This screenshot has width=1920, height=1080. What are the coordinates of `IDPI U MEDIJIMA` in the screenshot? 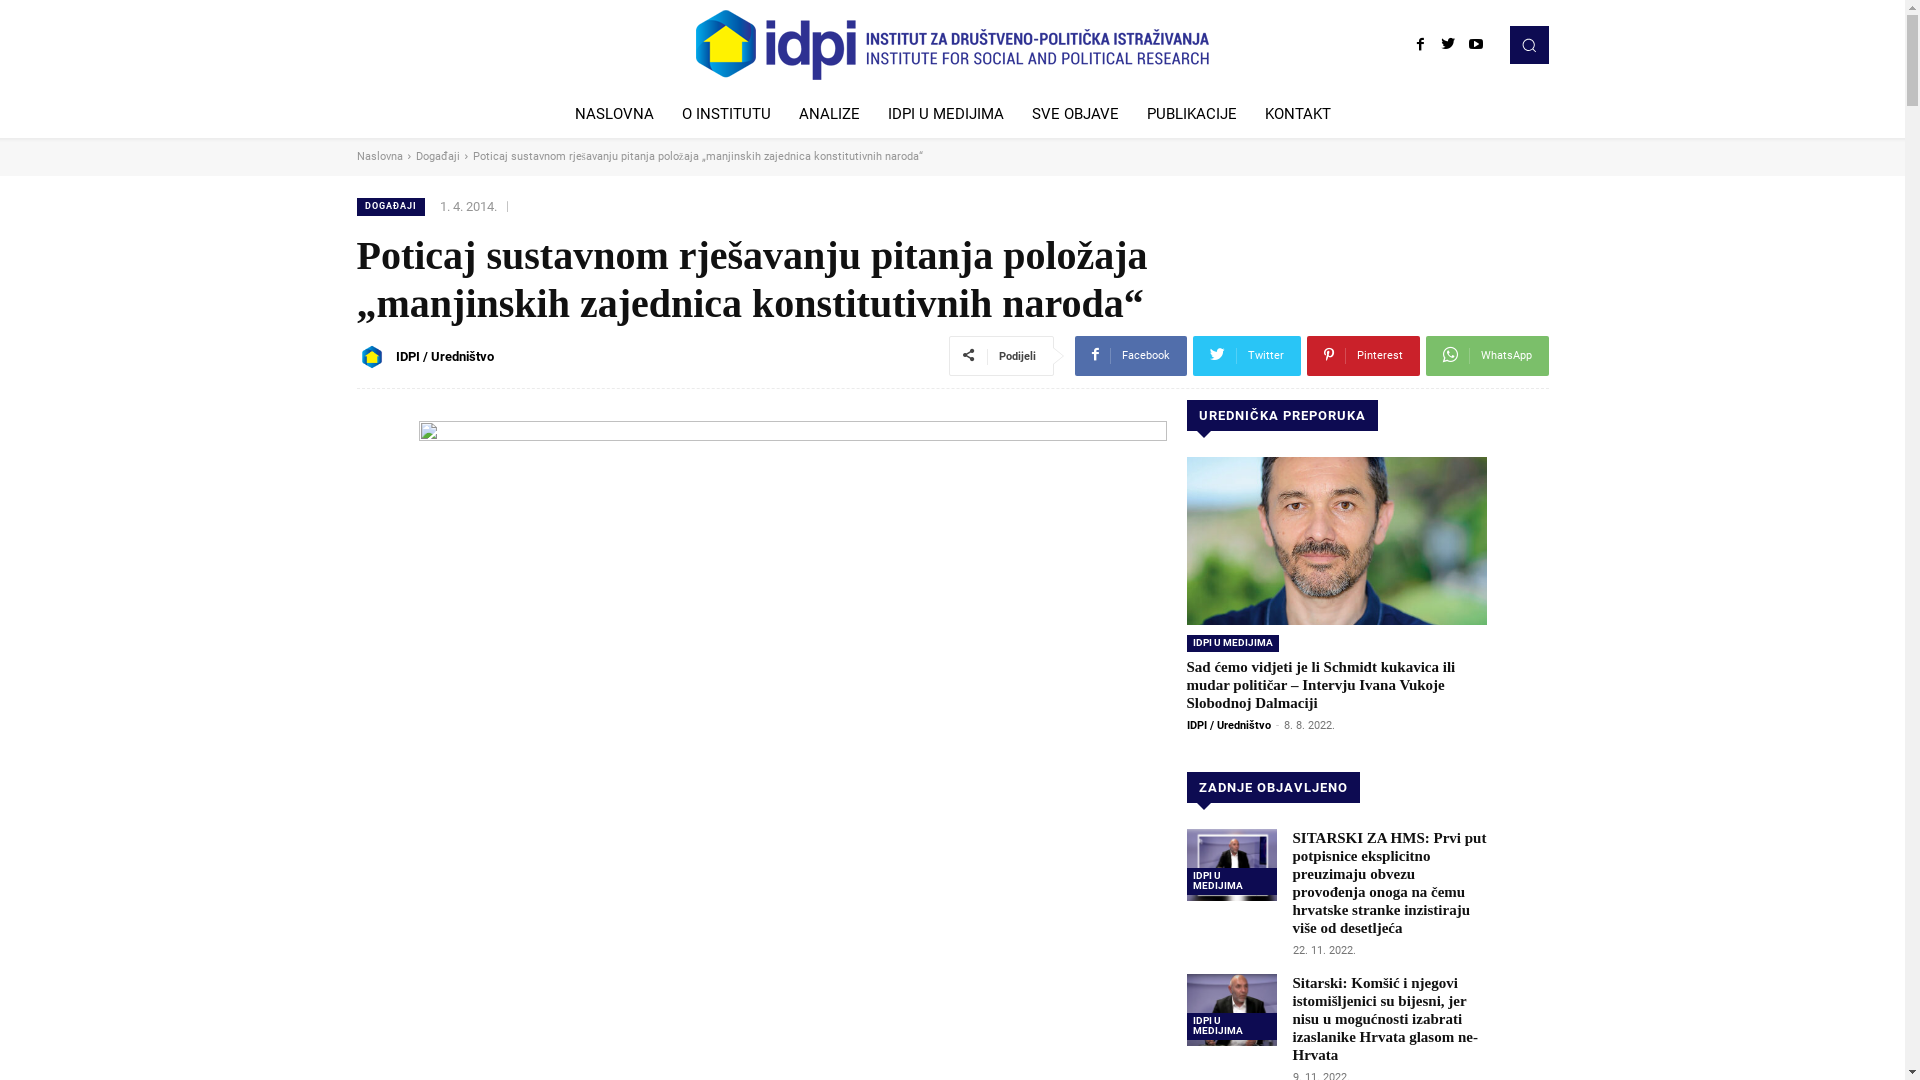 It's located at (1231, 882).